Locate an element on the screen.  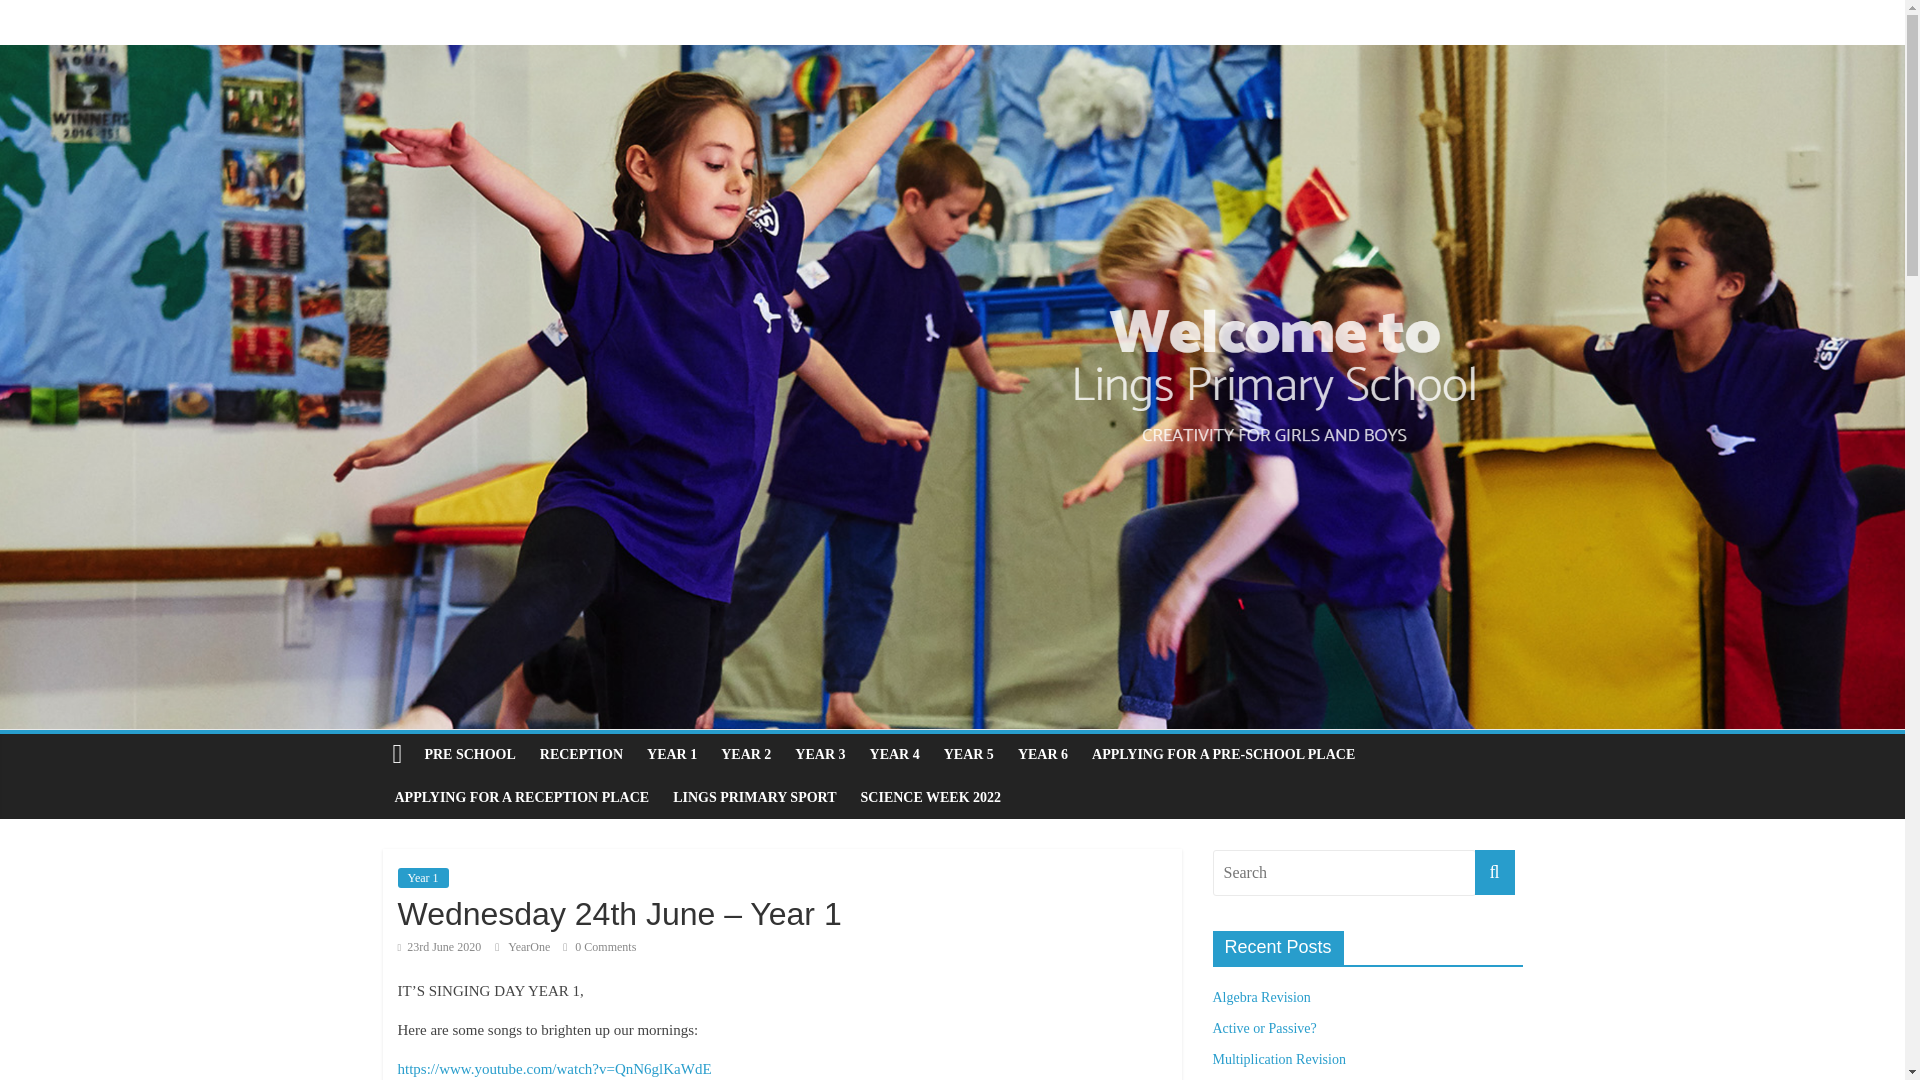
3:15 pm is located at coordinates (439, 946).